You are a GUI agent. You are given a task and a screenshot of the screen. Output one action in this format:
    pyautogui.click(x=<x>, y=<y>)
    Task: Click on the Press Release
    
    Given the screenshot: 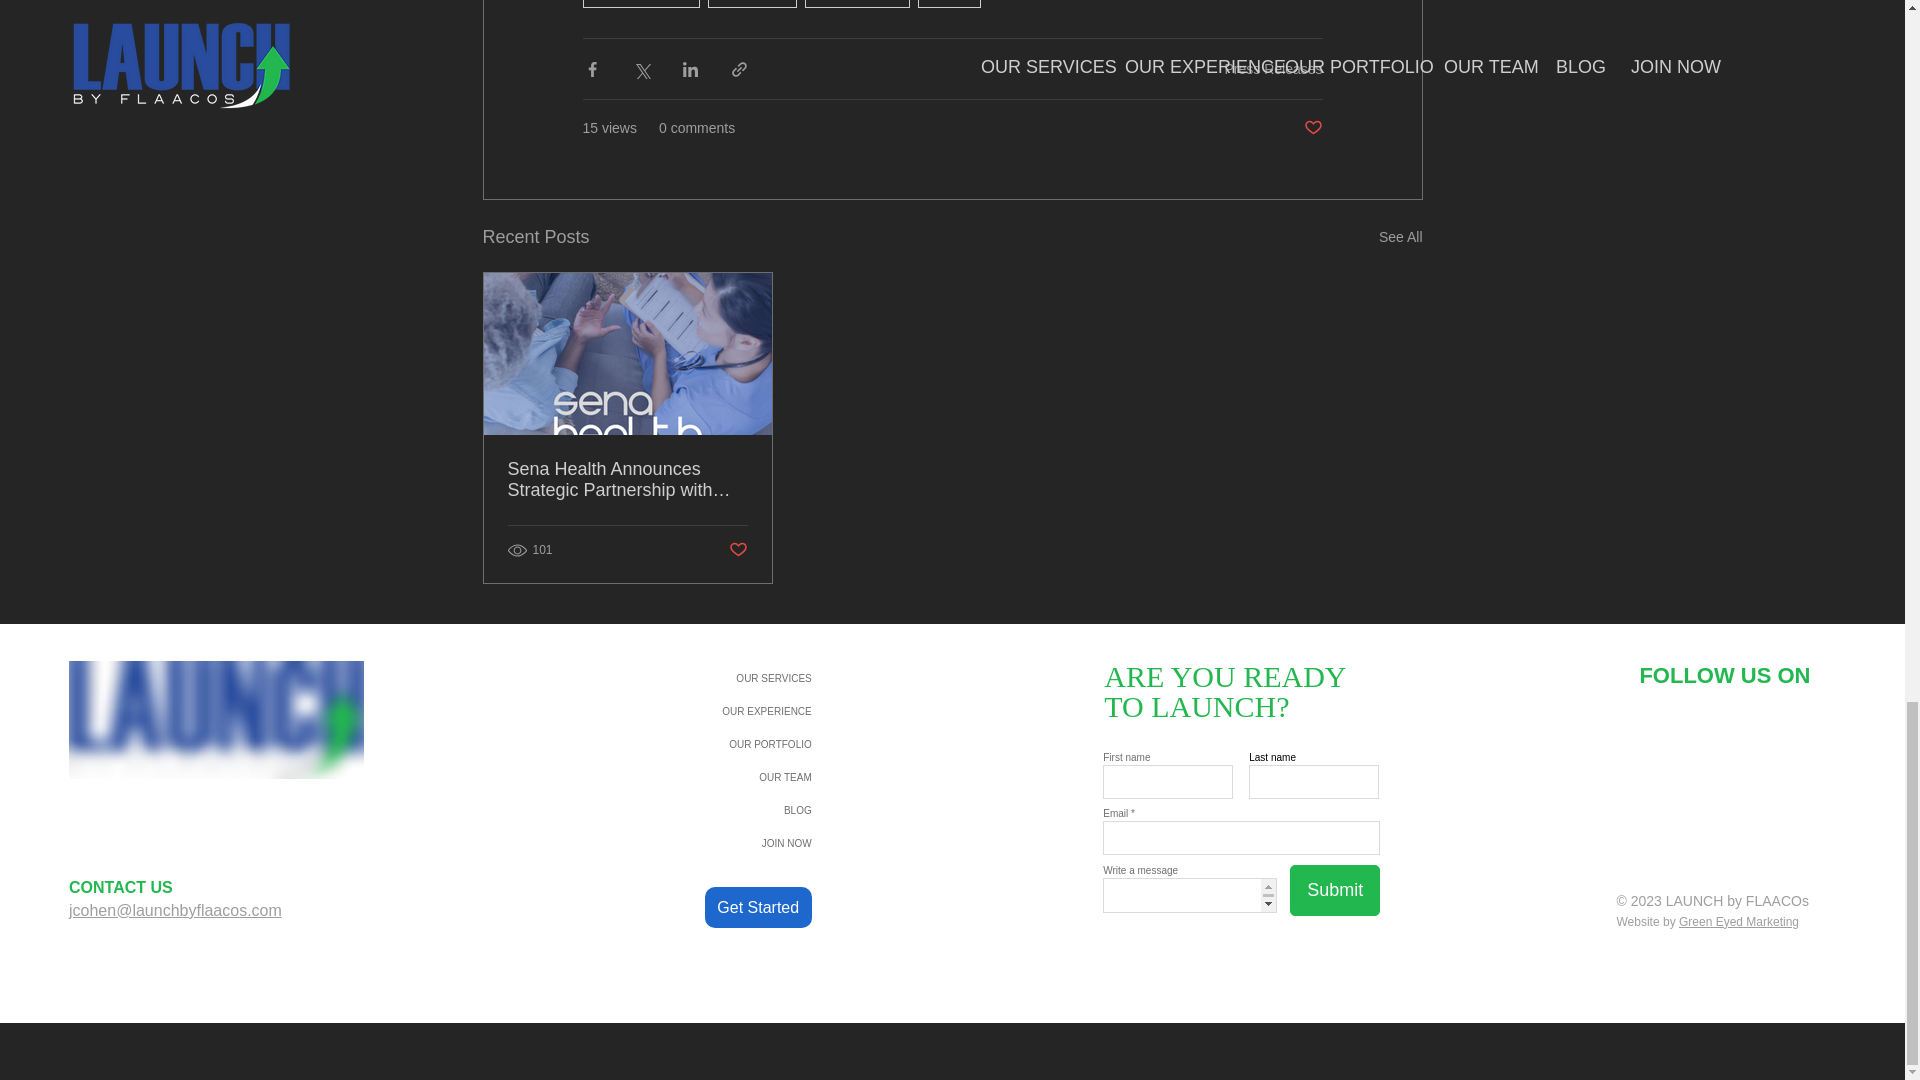 What is the action you would take?
    pyautogui.click(x=640, y=4)
    